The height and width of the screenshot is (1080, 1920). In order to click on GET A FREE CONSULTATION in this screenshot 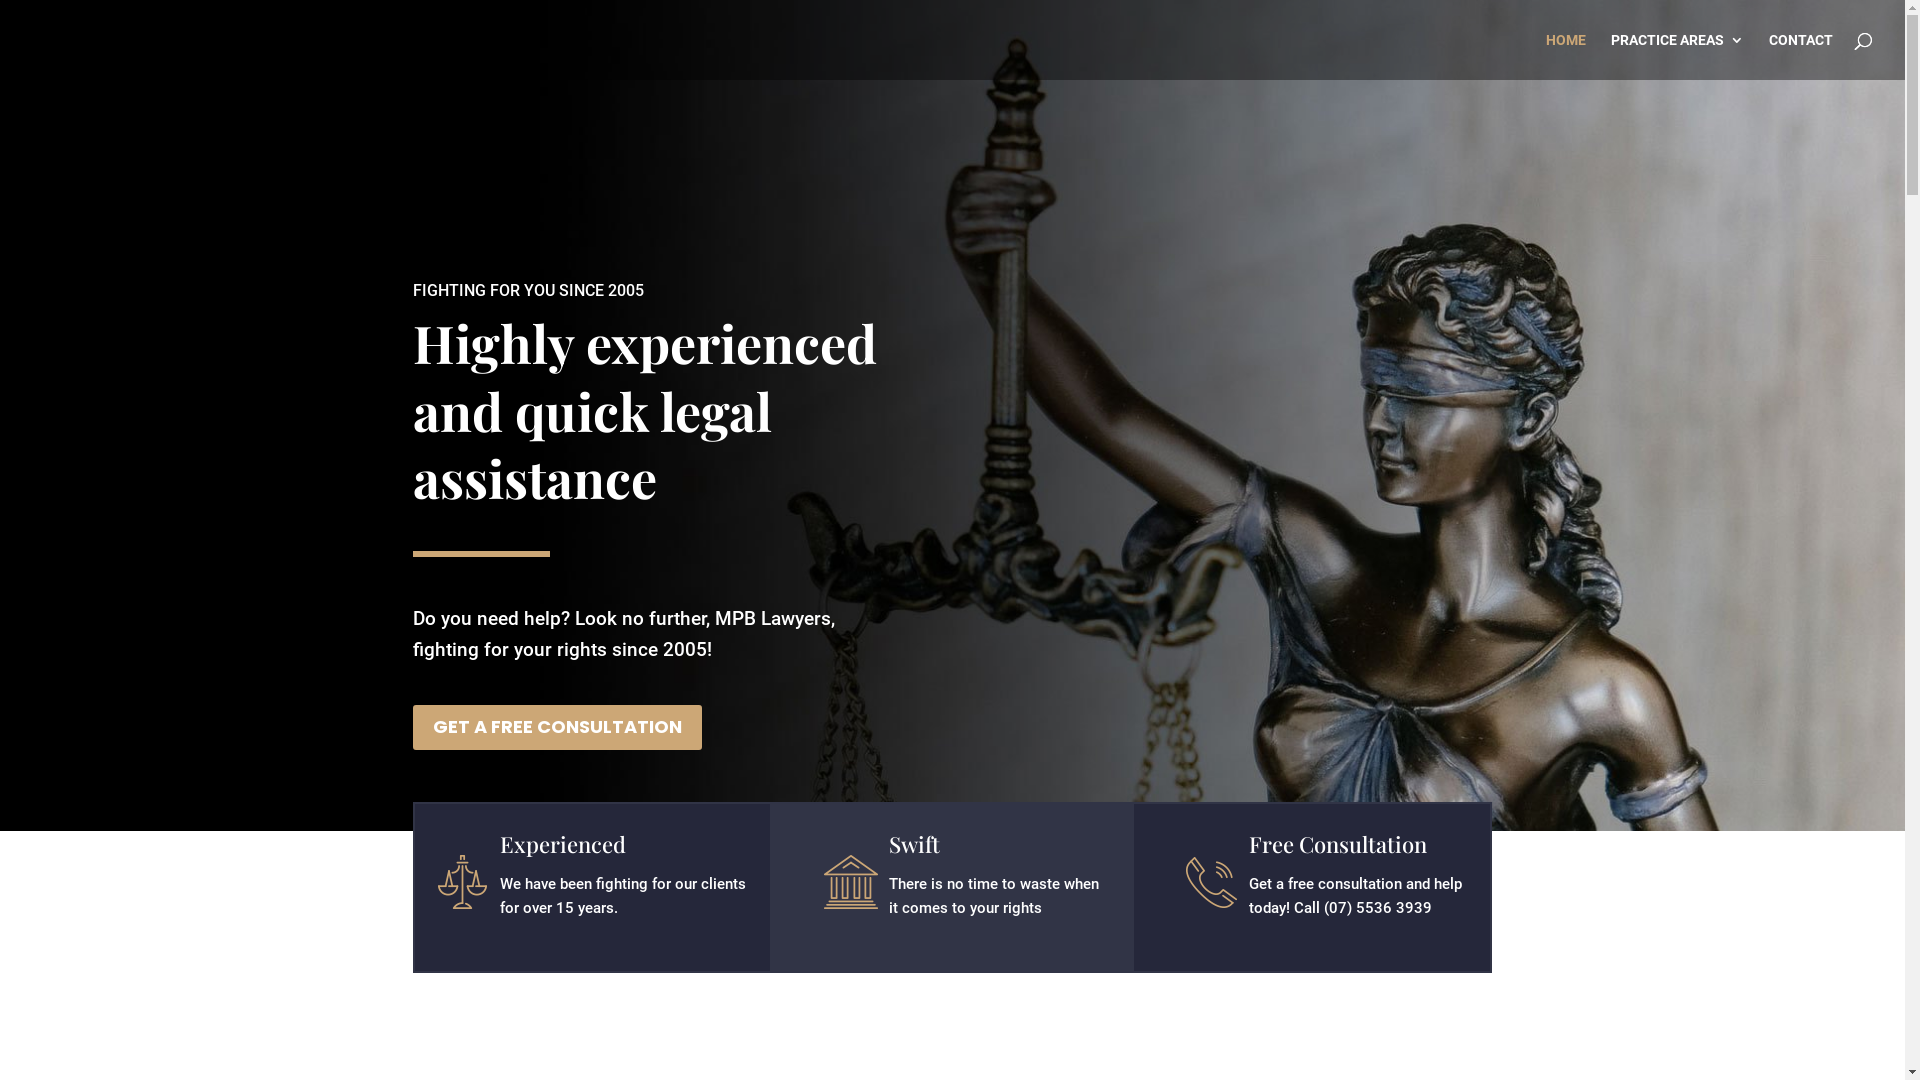, I will do `click(556, 728)`.